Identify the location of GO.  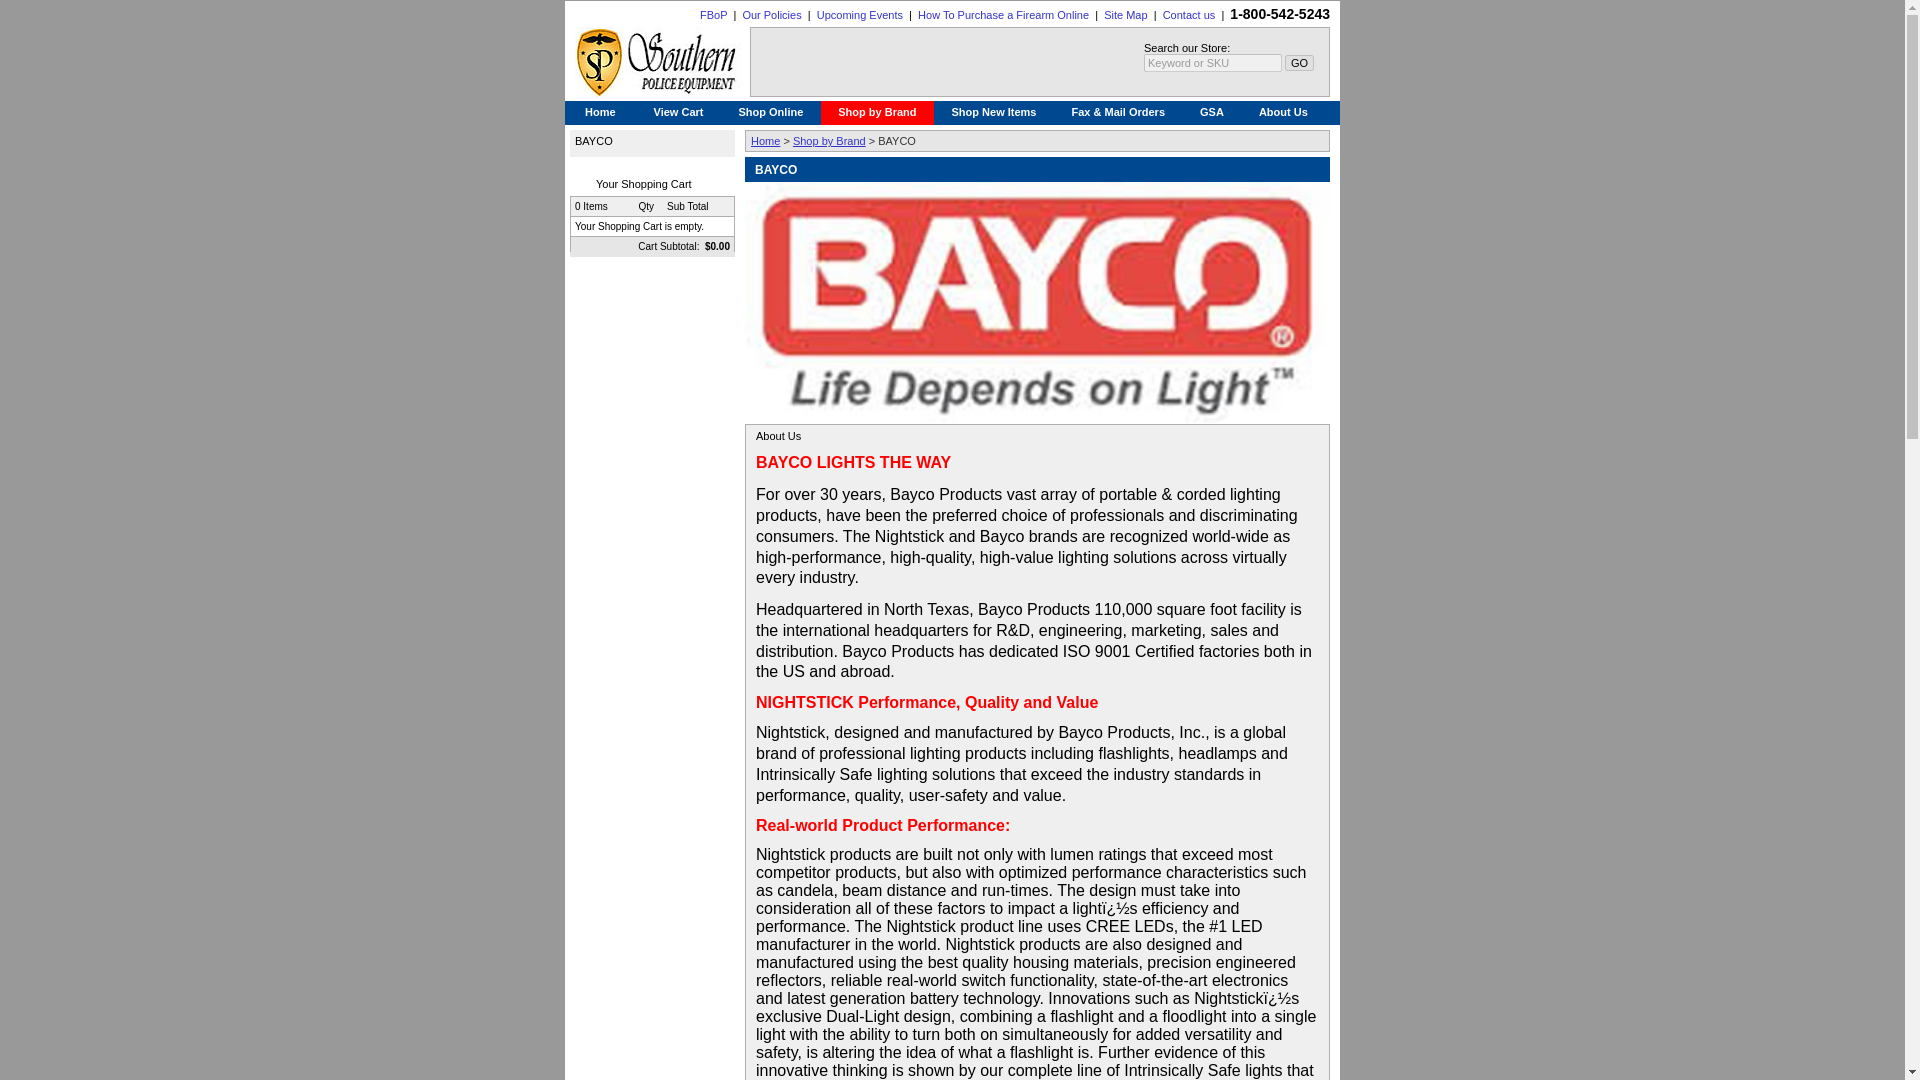
(1298, 63).